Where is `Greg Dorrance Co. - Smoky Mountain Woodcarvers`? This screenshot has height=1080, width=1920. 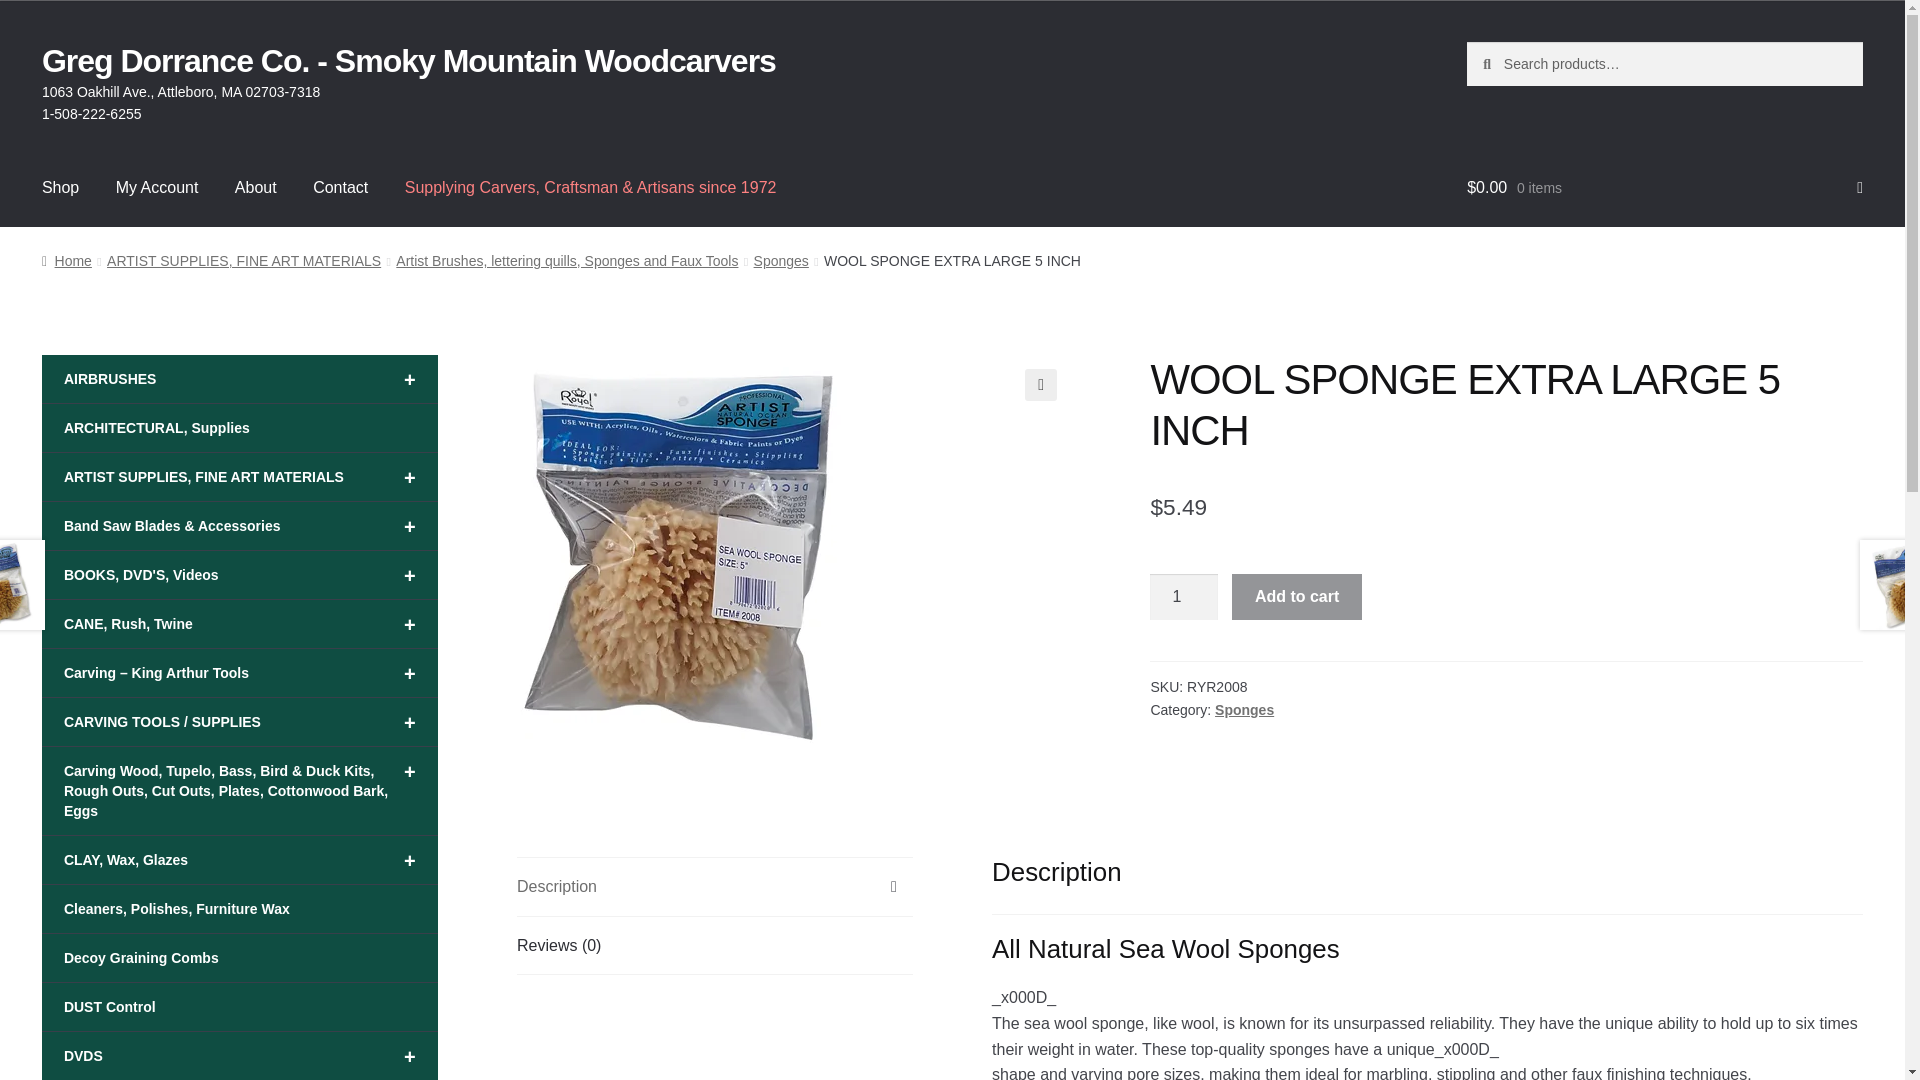
Greg Dorrance Co. - Smoky Mountain Woodcarvers is located at coordinates (408, 60).